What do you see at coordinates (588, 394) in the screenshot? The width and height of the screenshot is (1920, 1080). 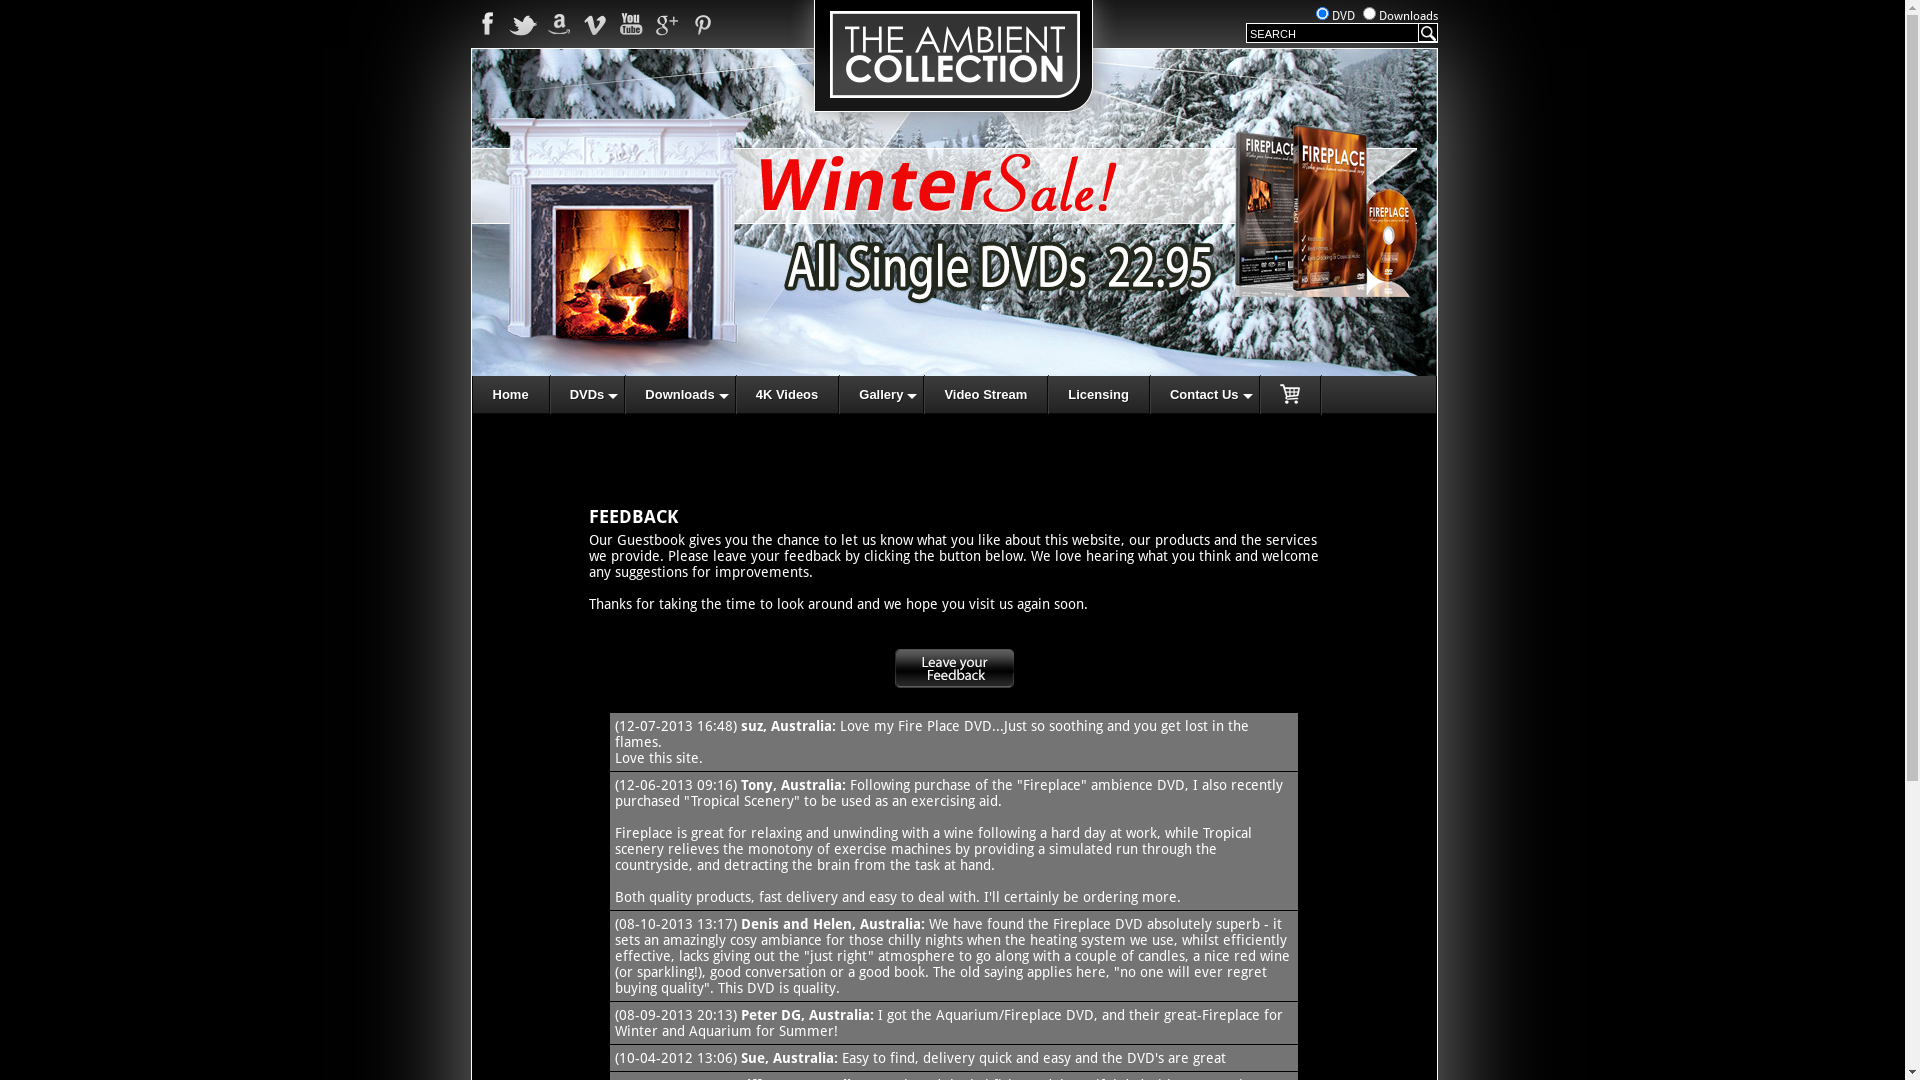 I see `DVDs` at bounding box center [588, 394].